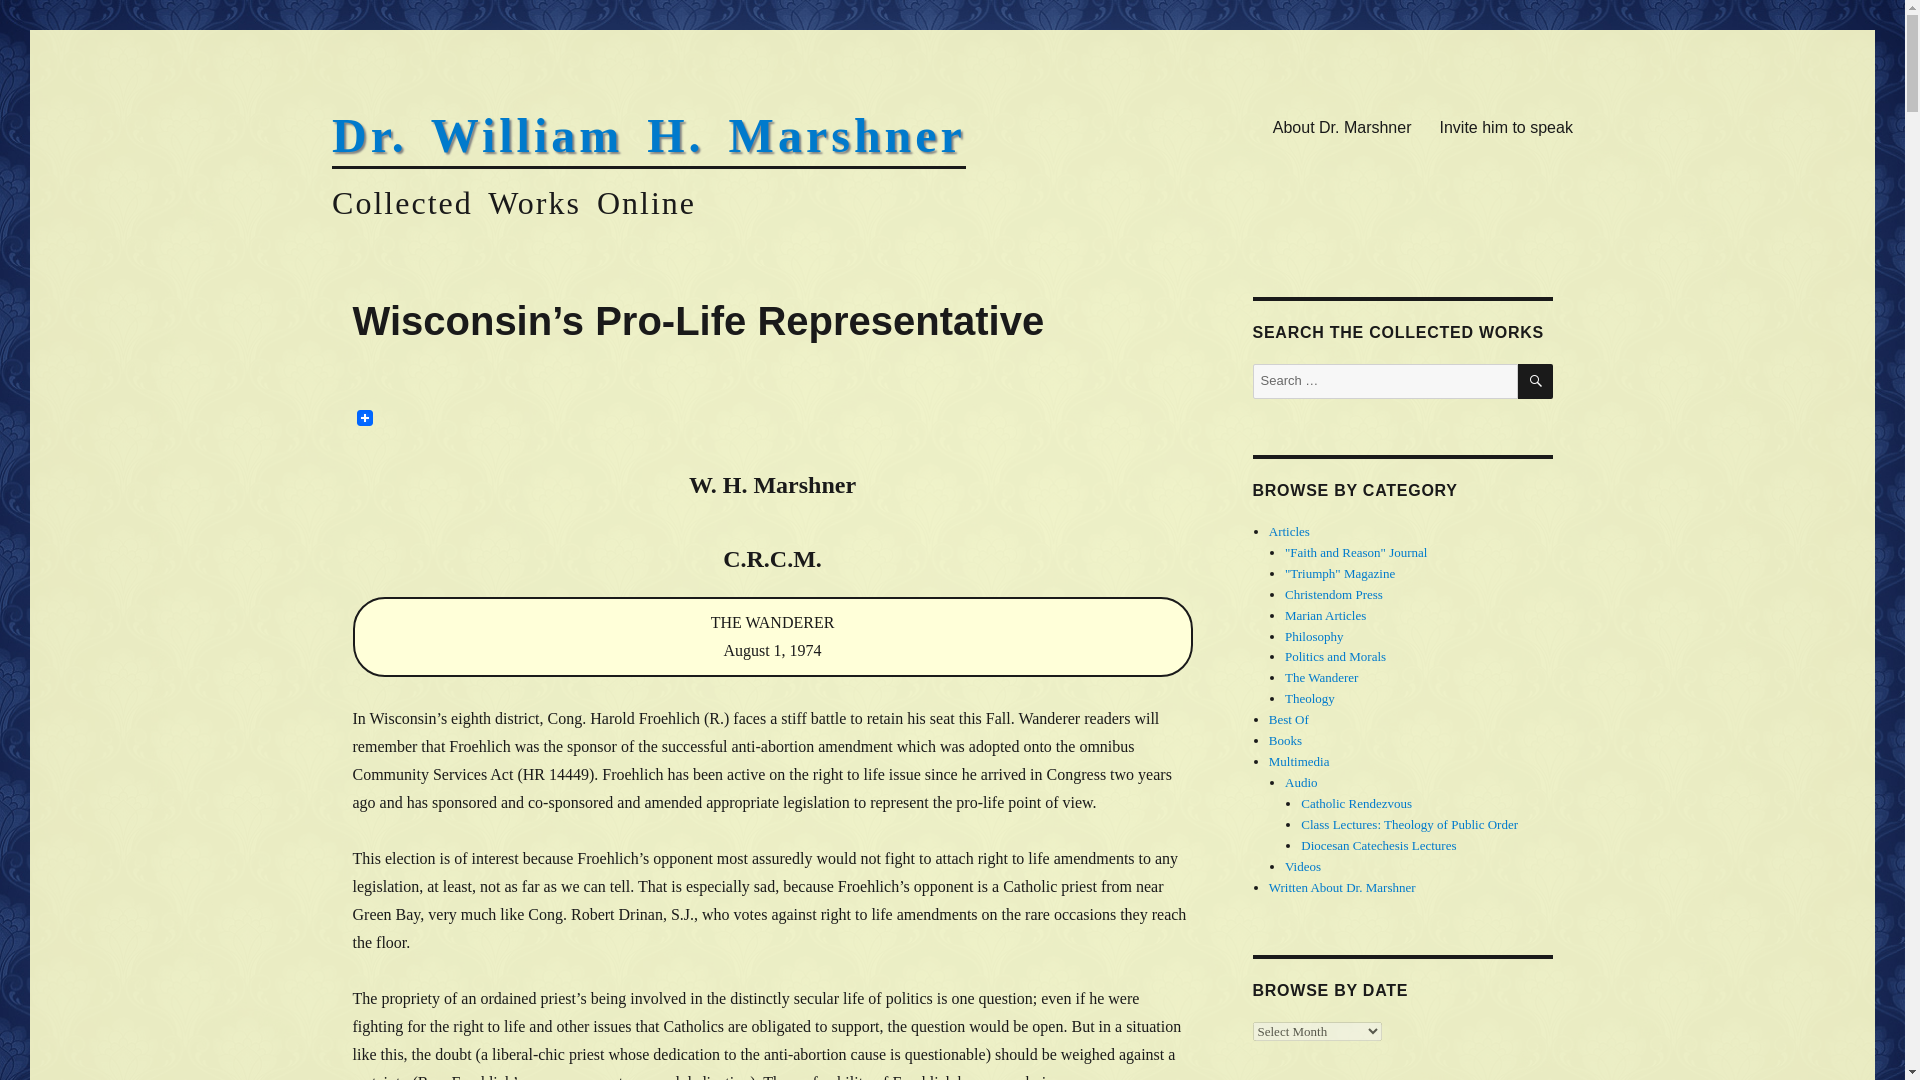  What do you see at coordinates (1355, 552) in the screenshot?
I see `"Faith and Reason" Journal` at bounding box center [1355, 552].